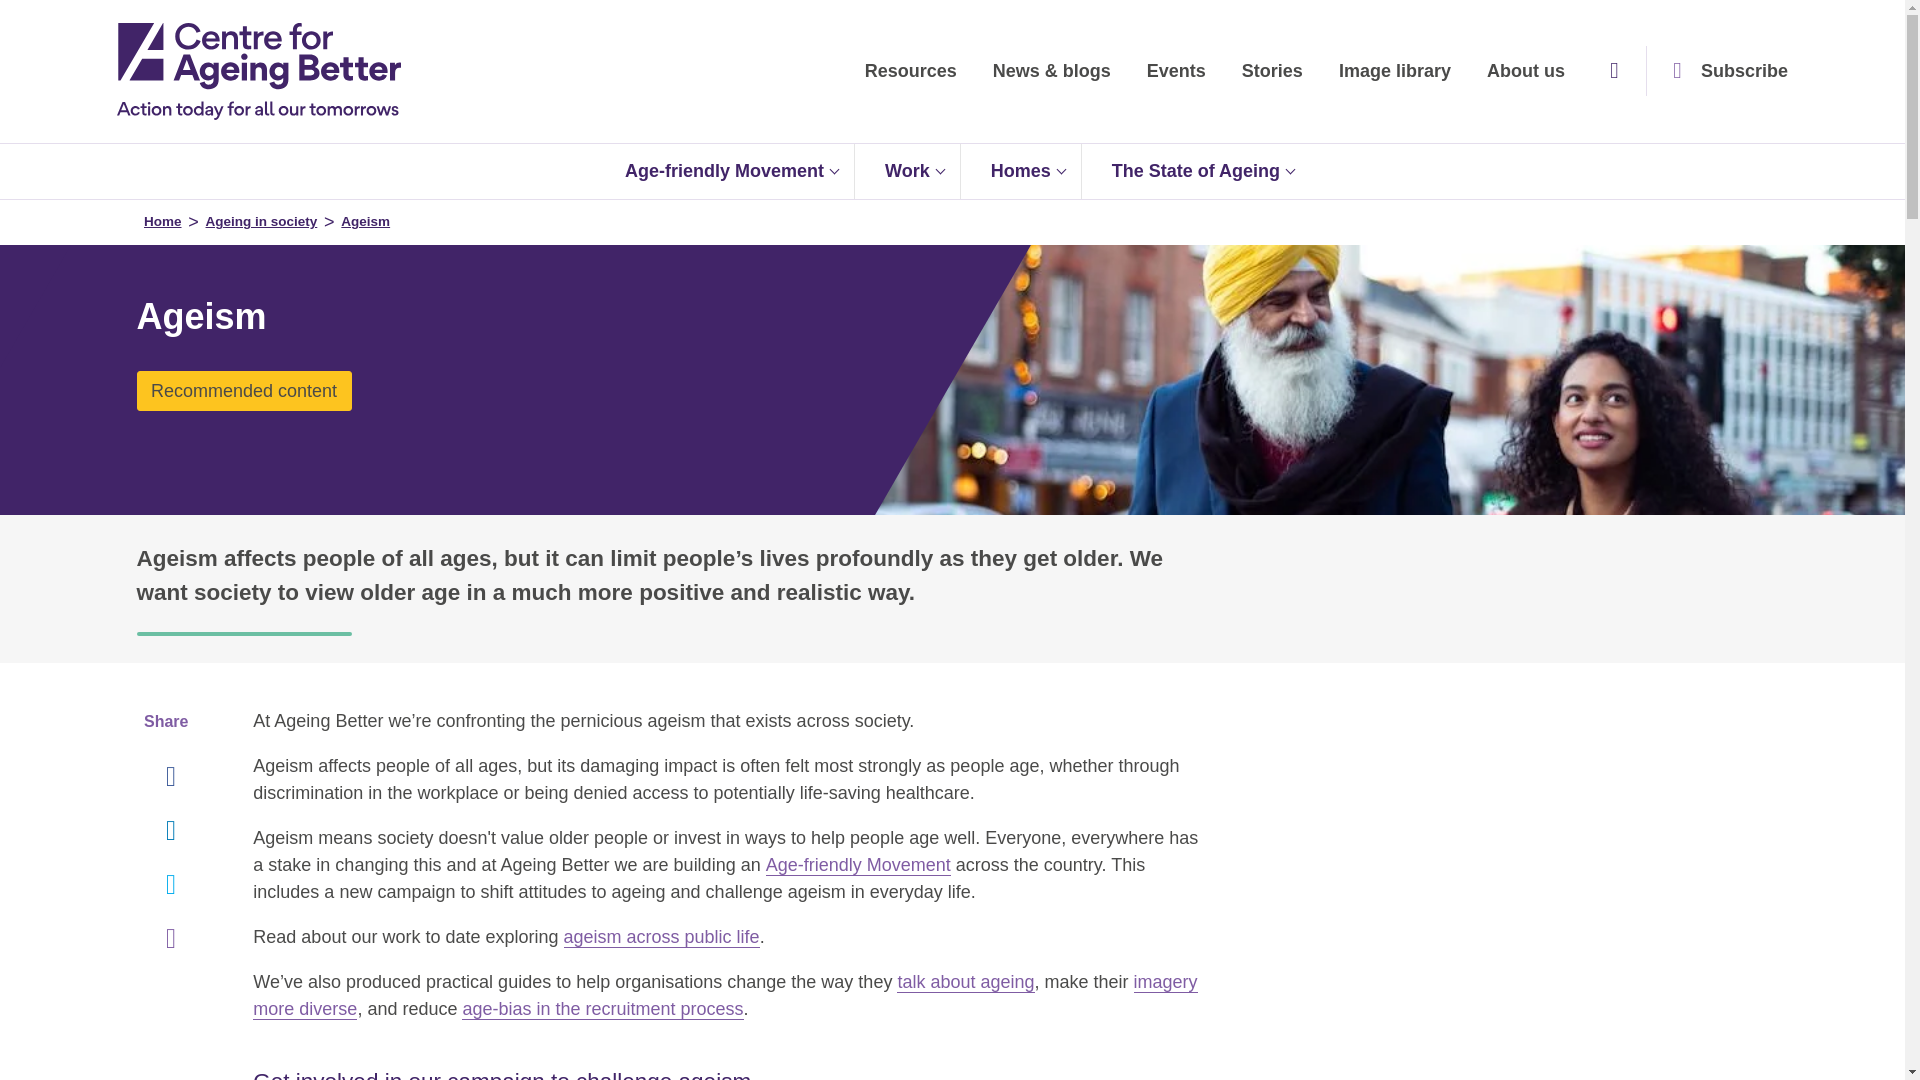 This screenshot has height=1080, width=1920. What do you see at coordinates (258, 71) in the screenshot?
I see `Centre for Ageing Better` at bounding box center [258, 71].